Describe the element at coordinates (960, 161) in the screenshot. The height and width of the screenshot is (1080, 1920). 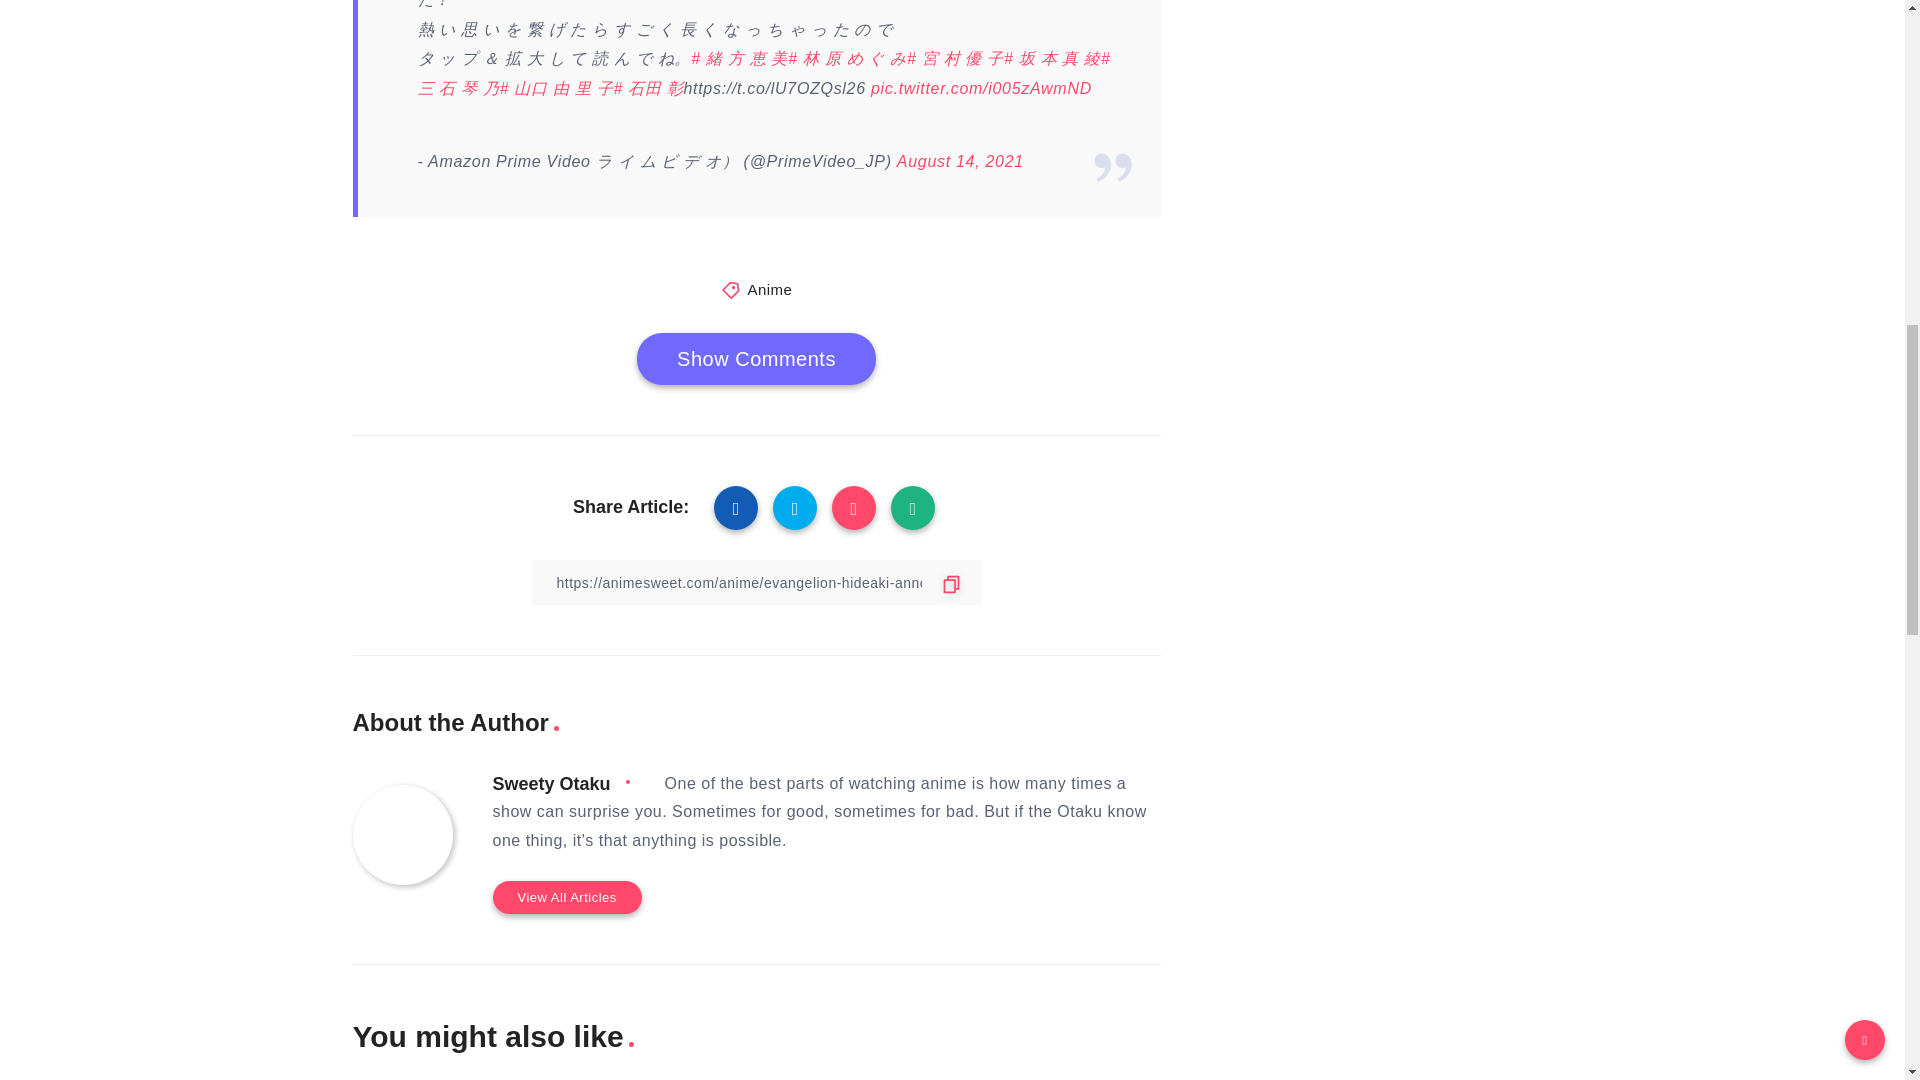
I see `August 14, 2021` at that location.